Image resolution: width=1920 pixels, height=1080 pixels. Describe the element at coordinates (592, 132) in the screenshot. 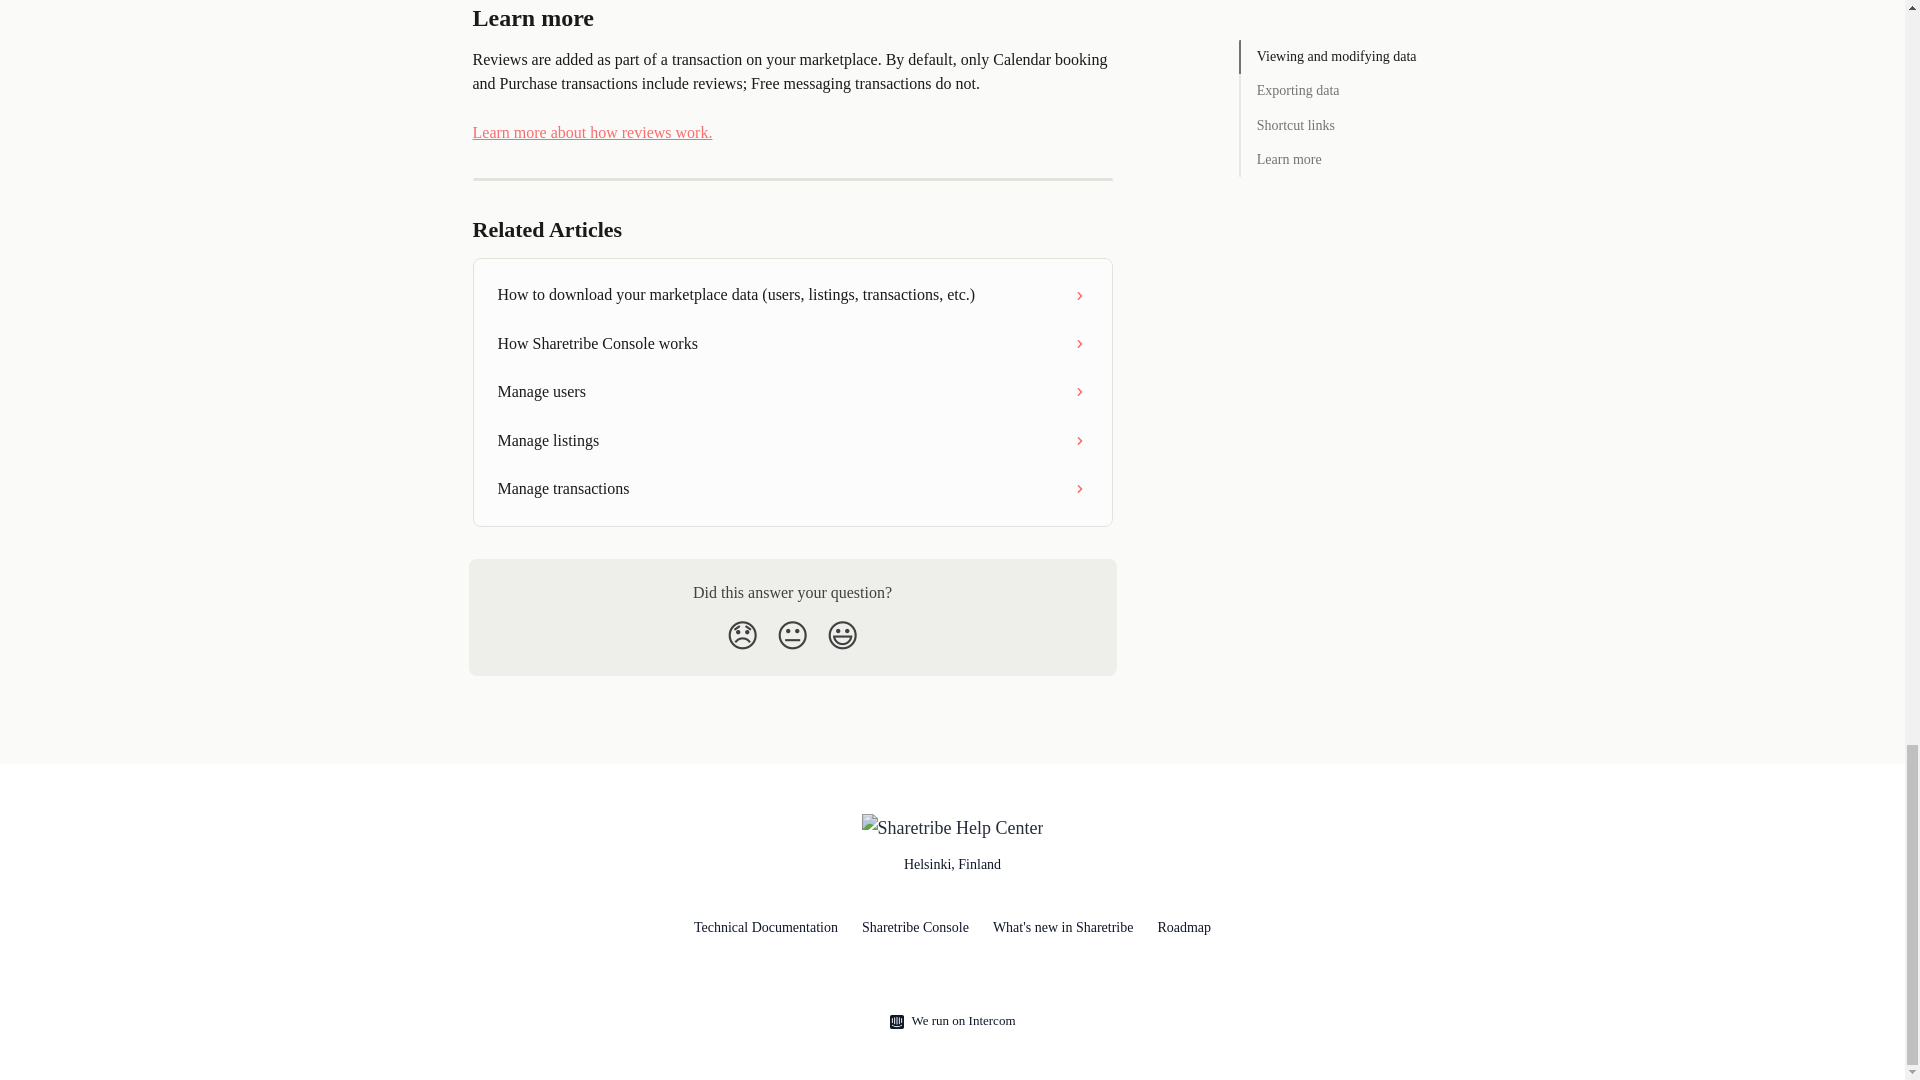

I see `Learn more about how reviews work.` at that location.